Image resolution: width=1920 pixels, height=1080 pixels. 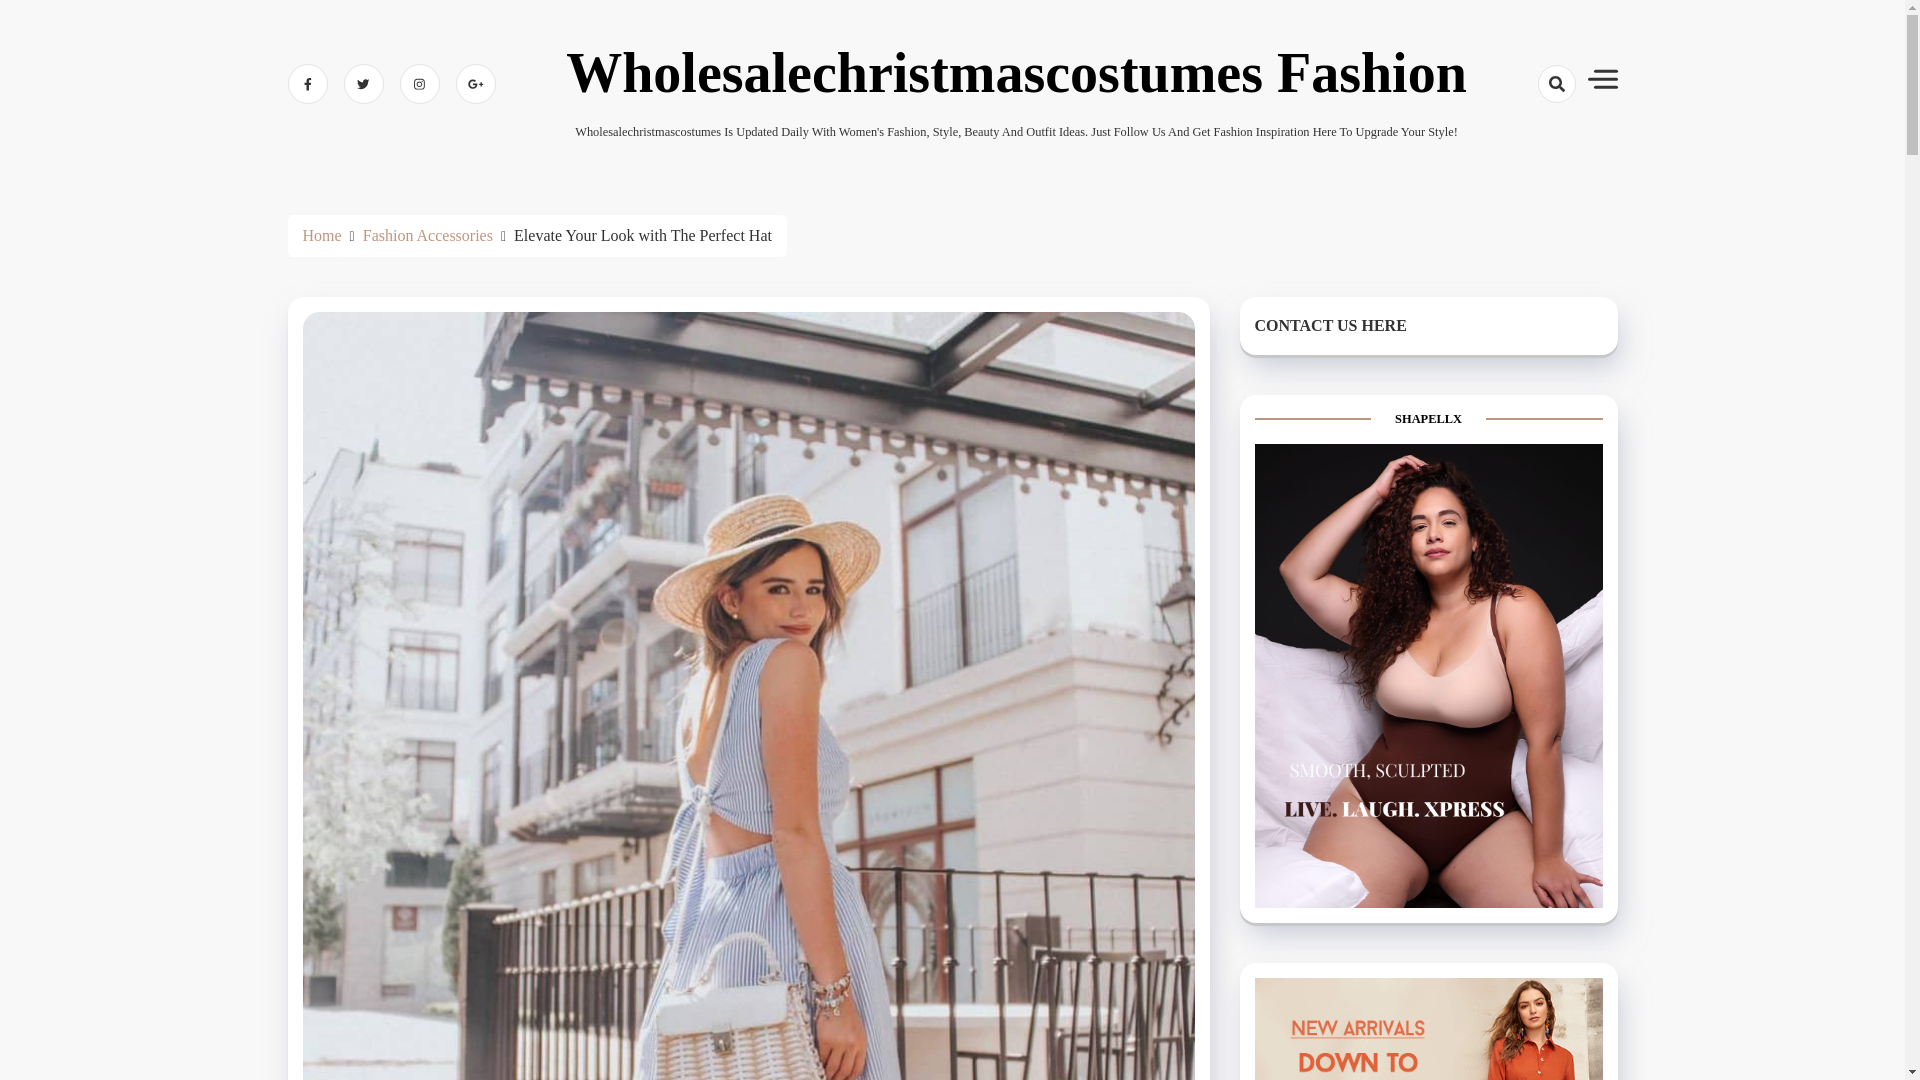 I want to click on Search, so click(x=1520, y=154).